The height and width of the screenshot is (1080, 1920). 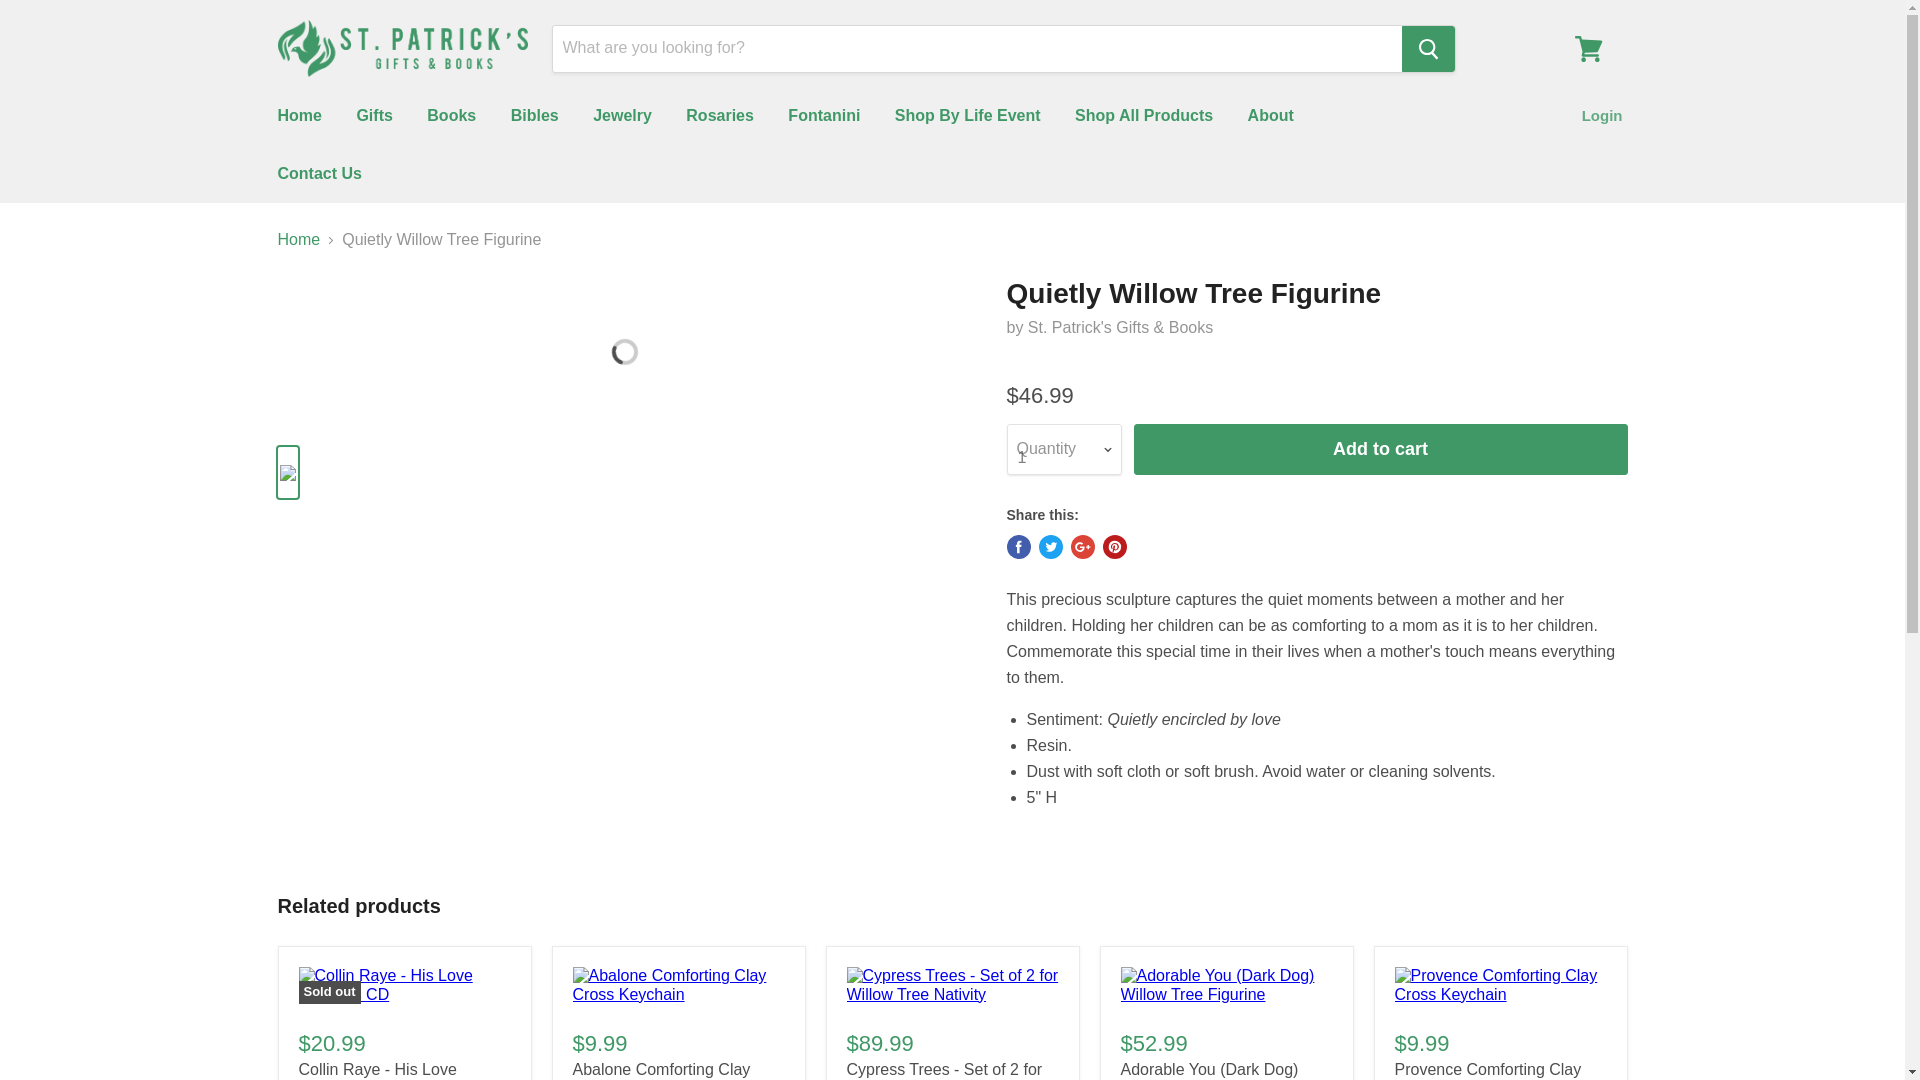 I want to click on Home, so click(x=298, y=116).